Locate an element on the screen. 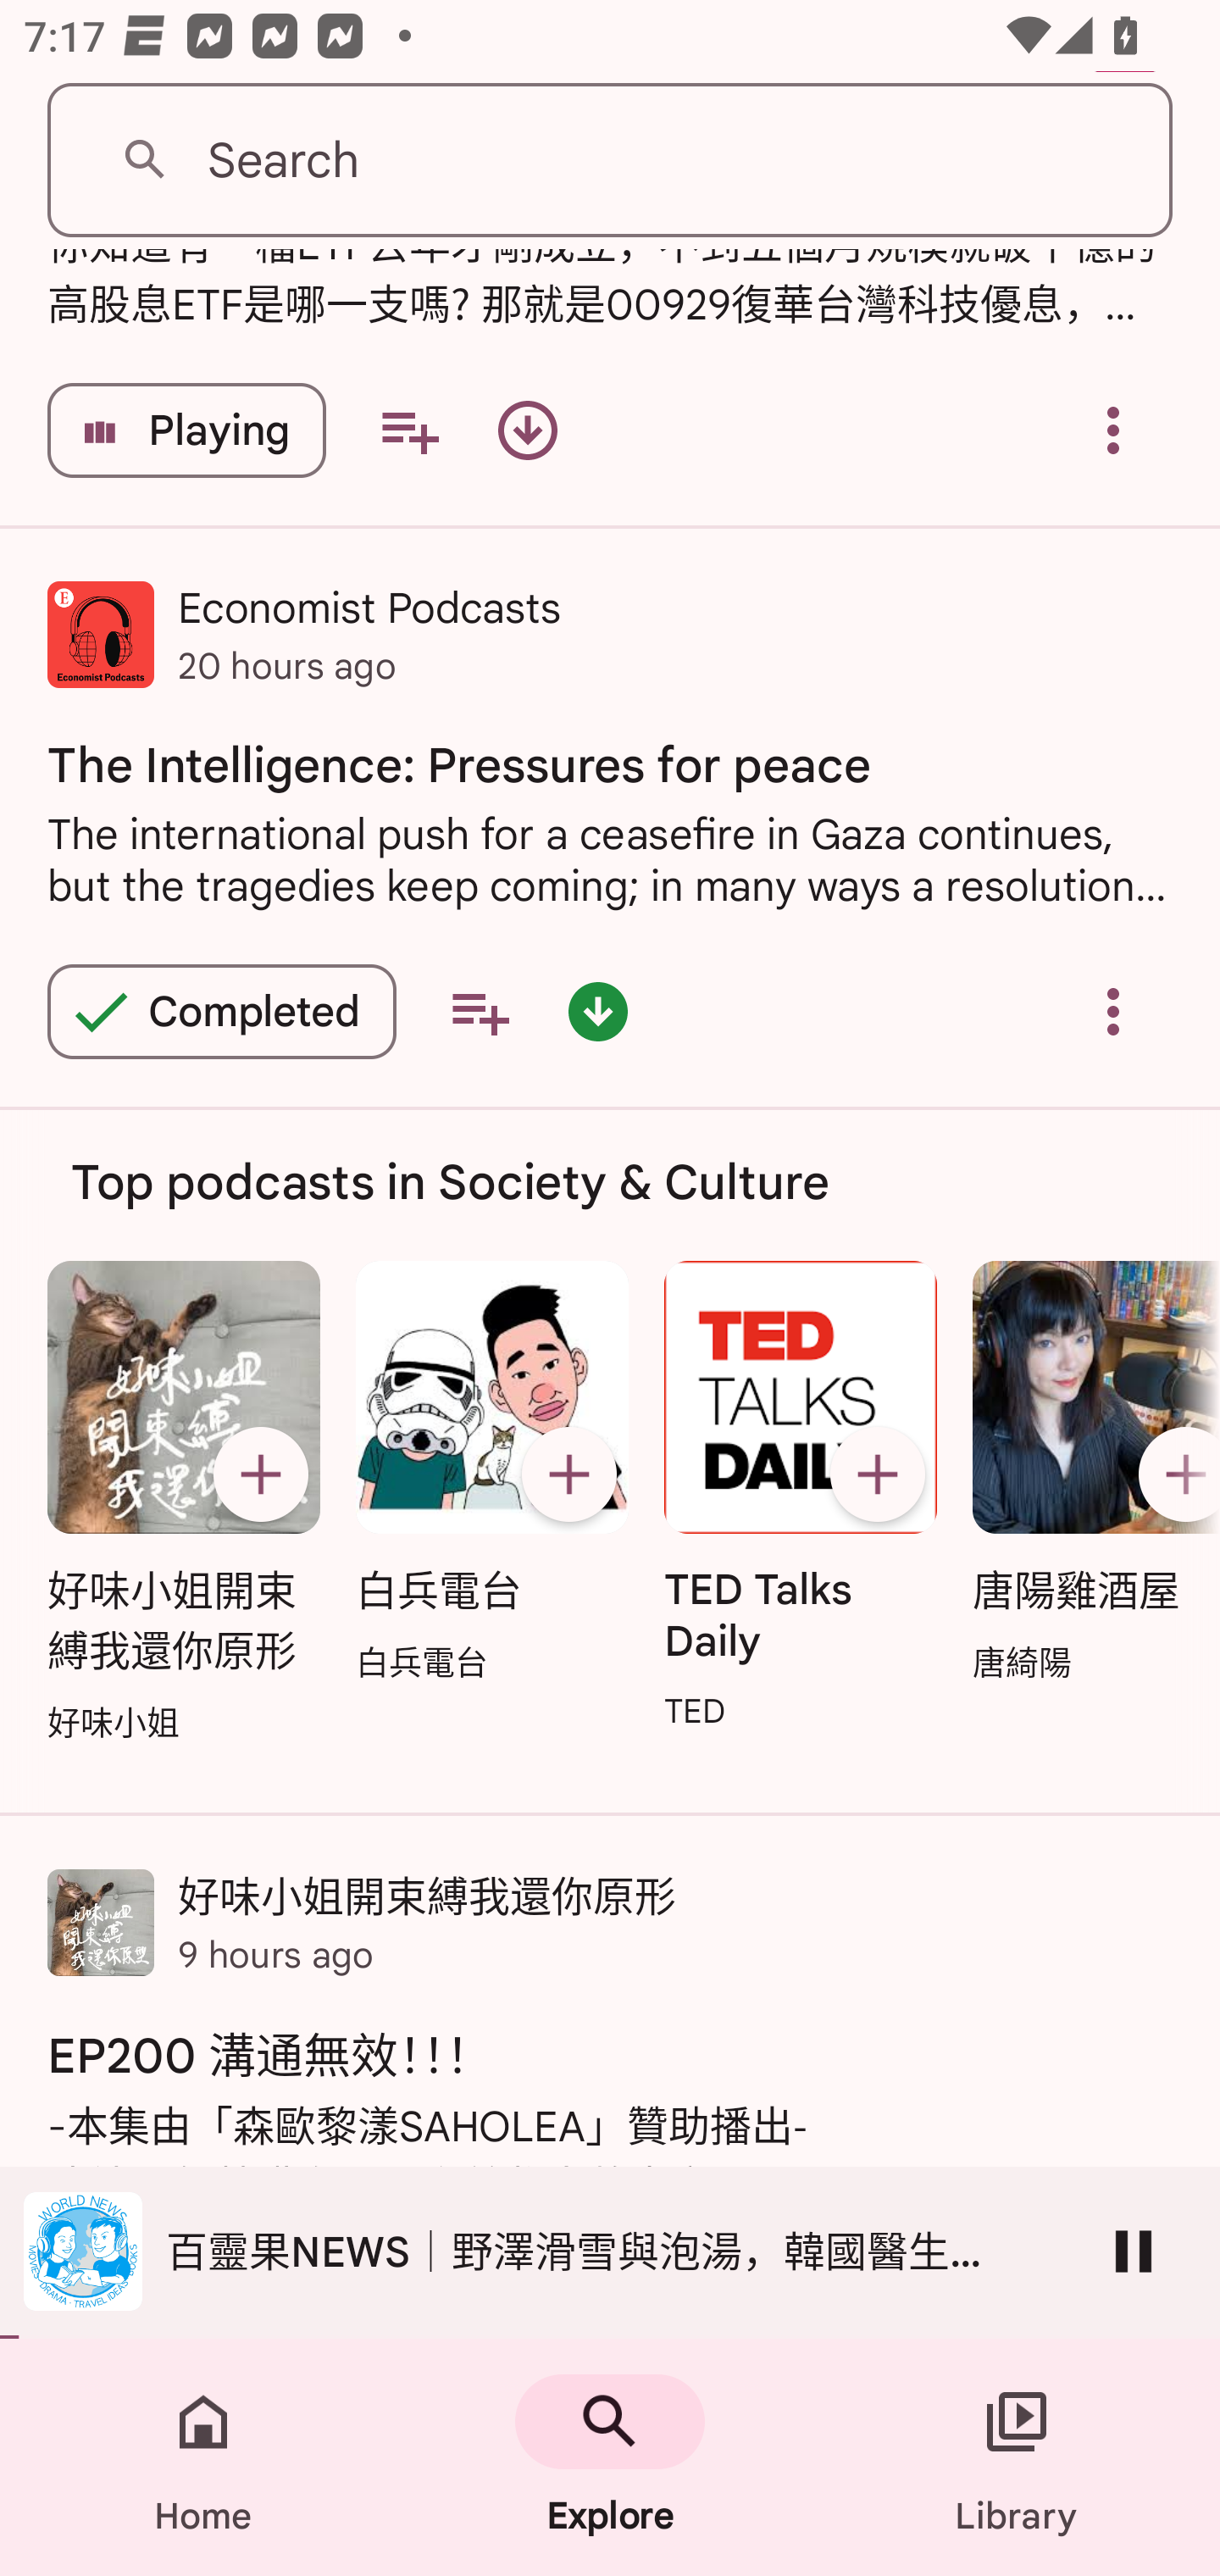 This screenshot has width=1220, height=2576. Download episode is located at coordinates (527, 430).